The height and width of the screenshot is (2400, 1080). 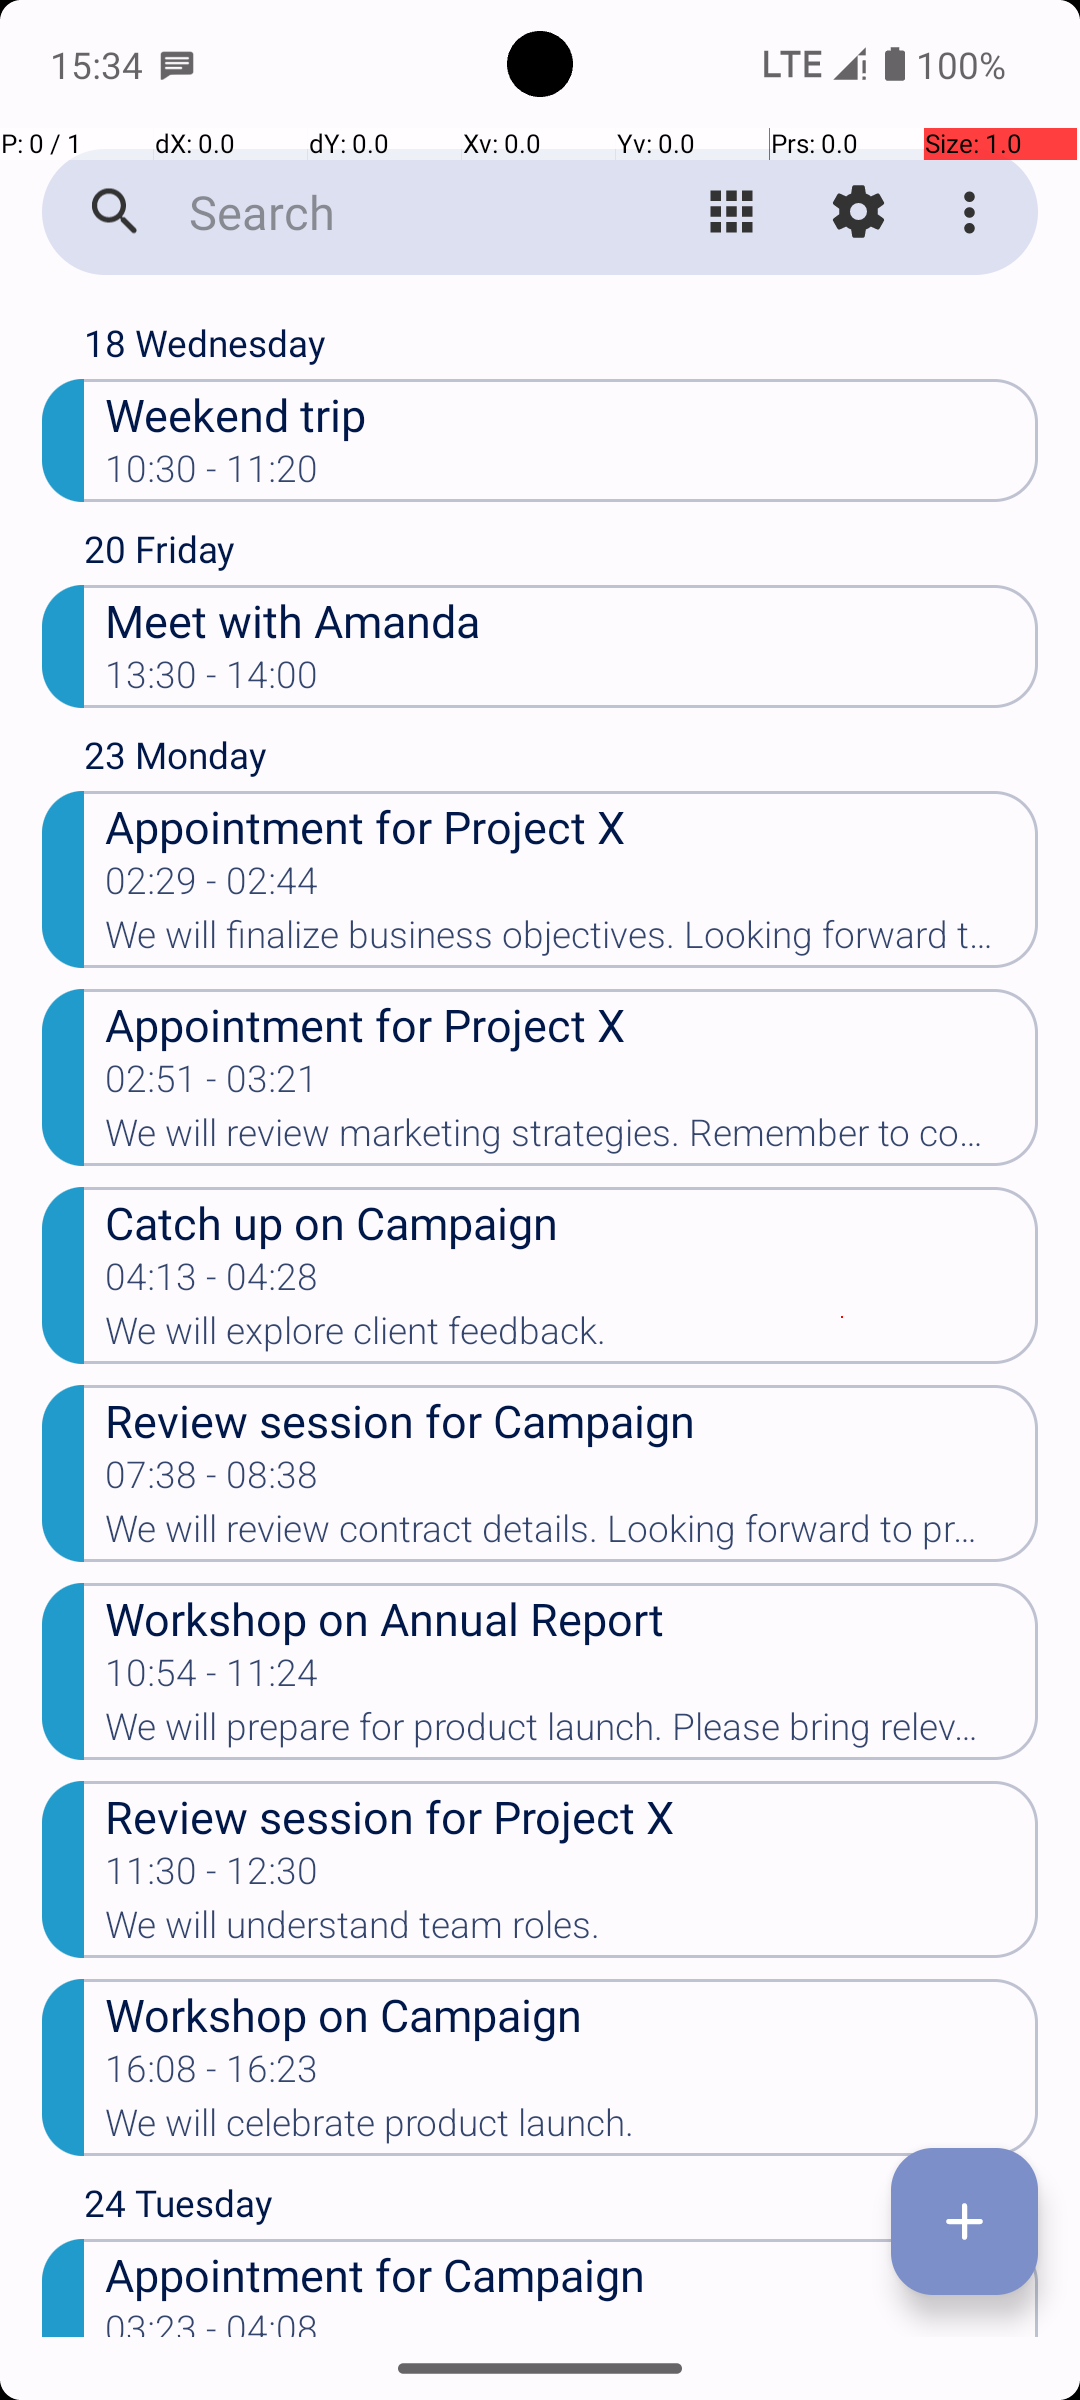 I want to click on We will understand team roles., so click(x=572, y=1931).